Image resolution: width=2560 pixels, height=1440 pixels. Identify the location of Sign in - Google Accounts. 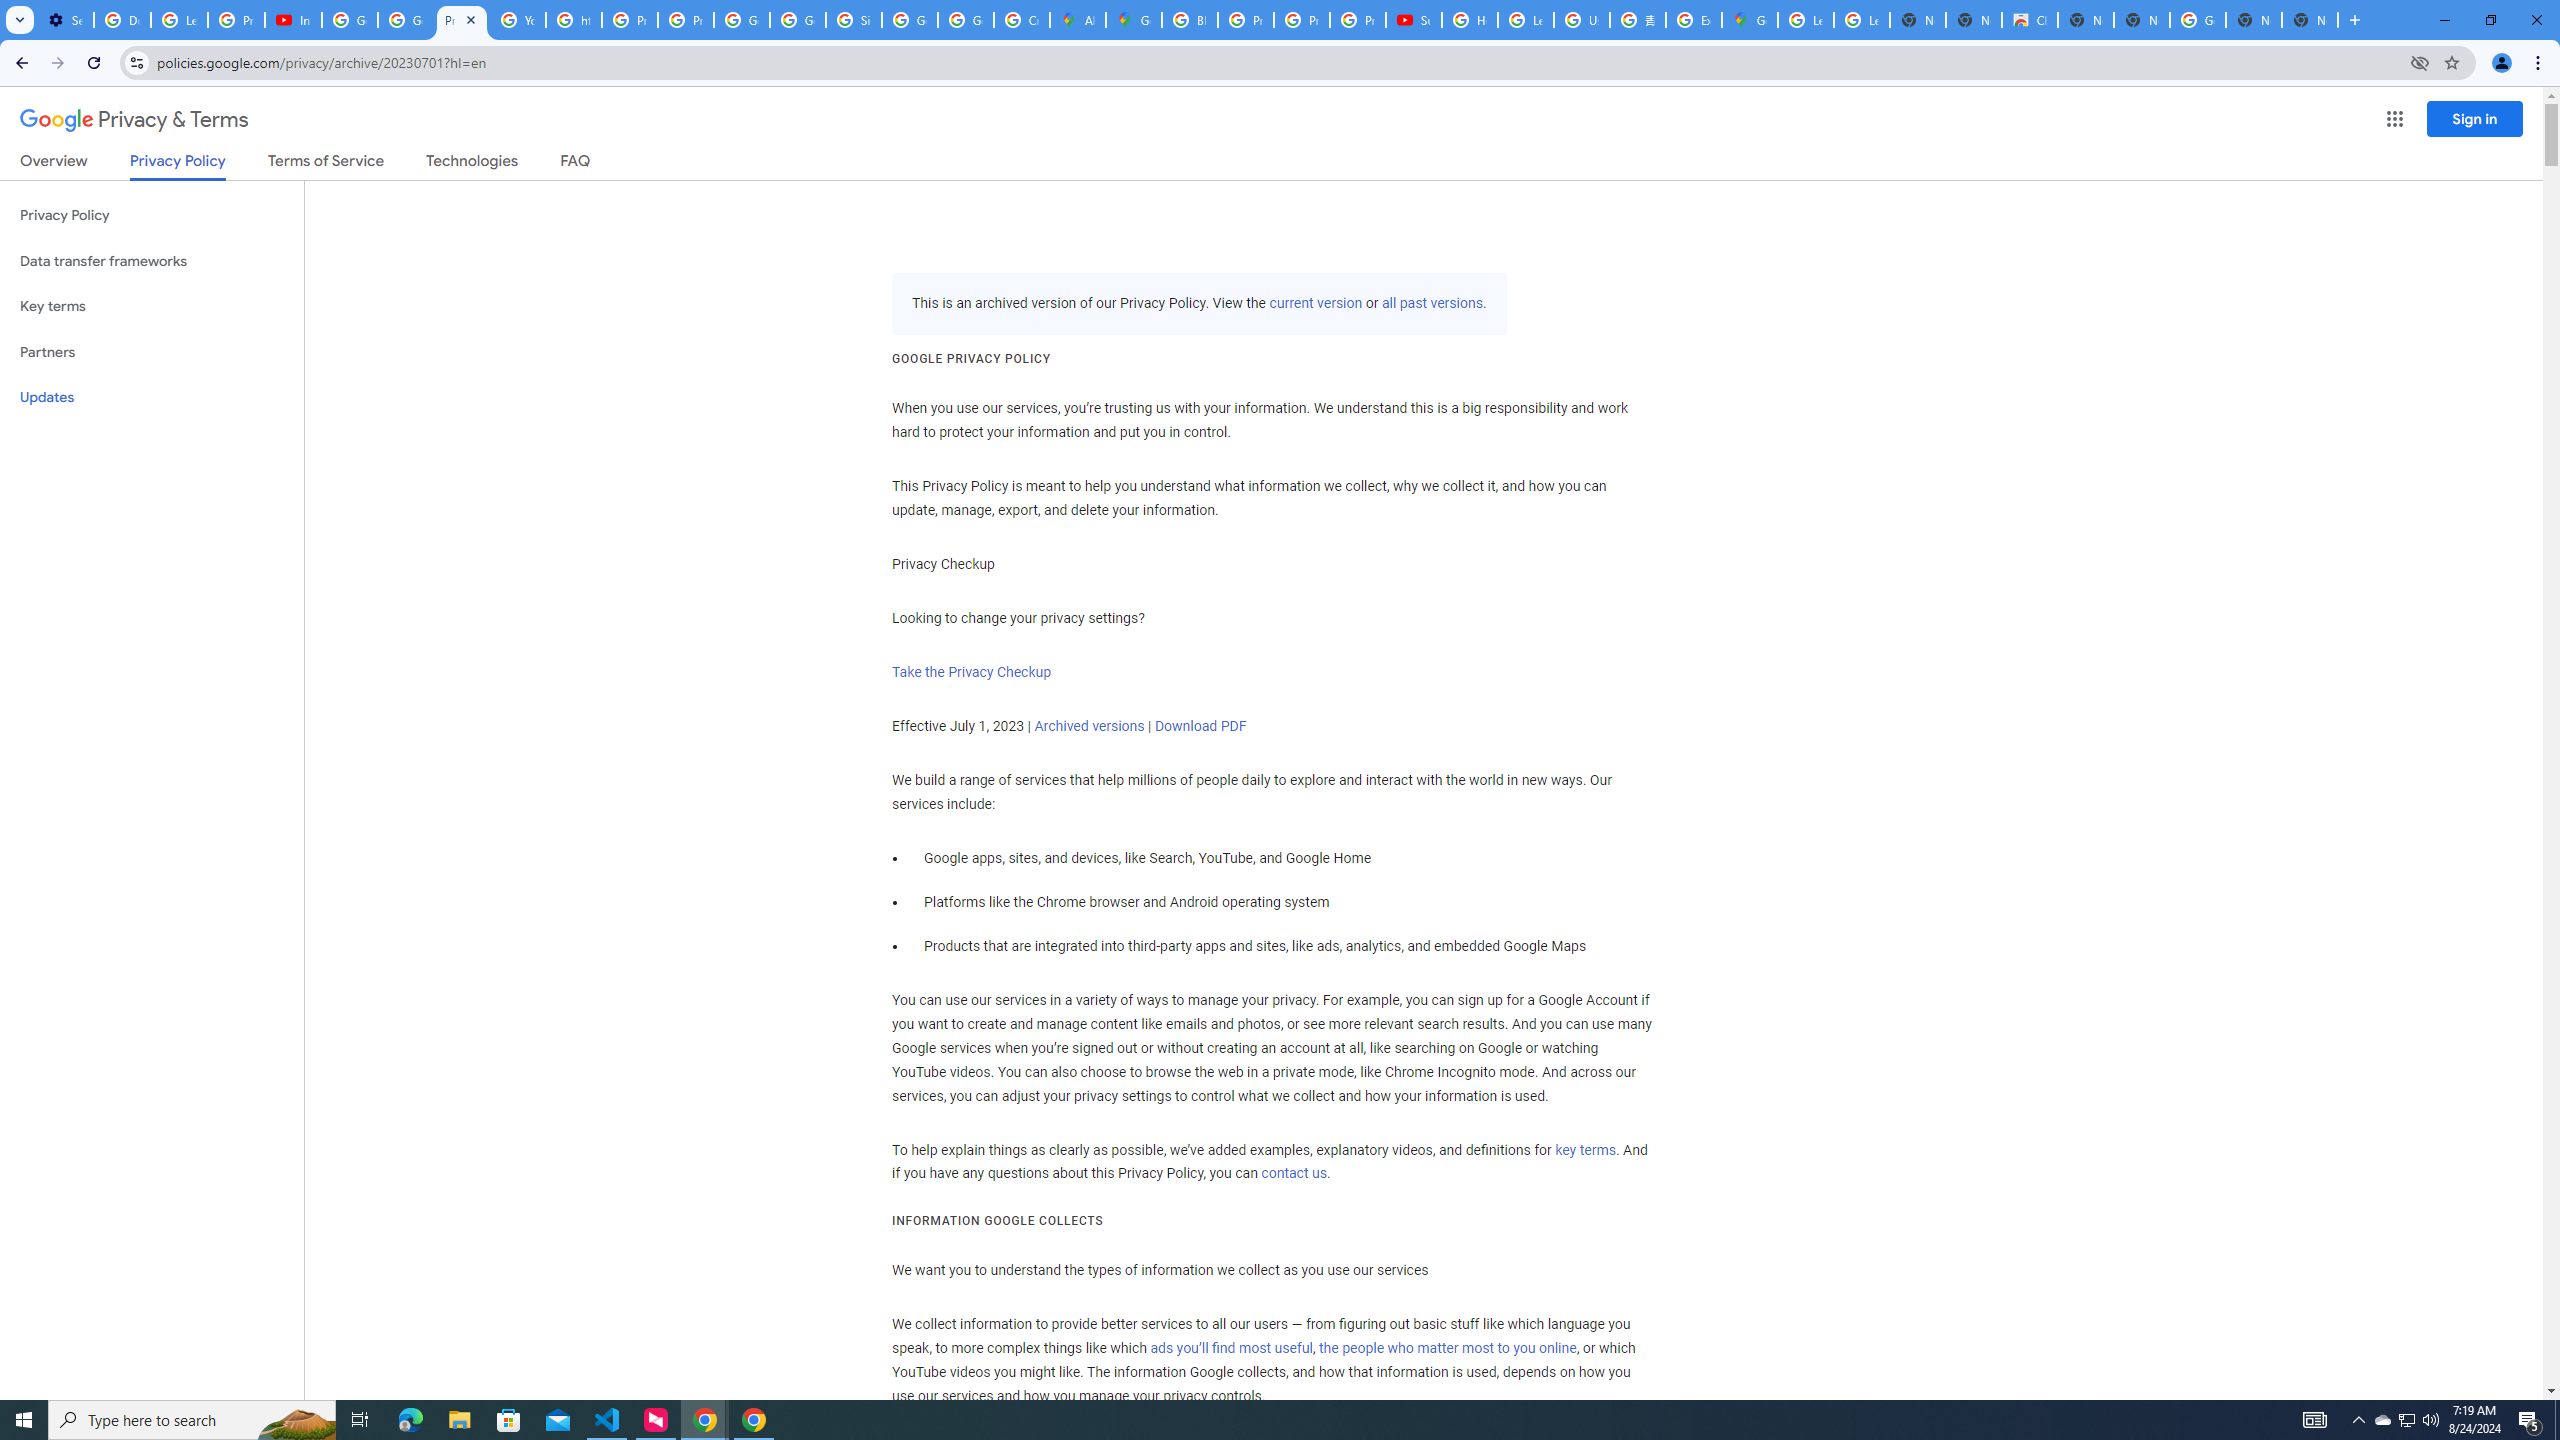
(853, 20).